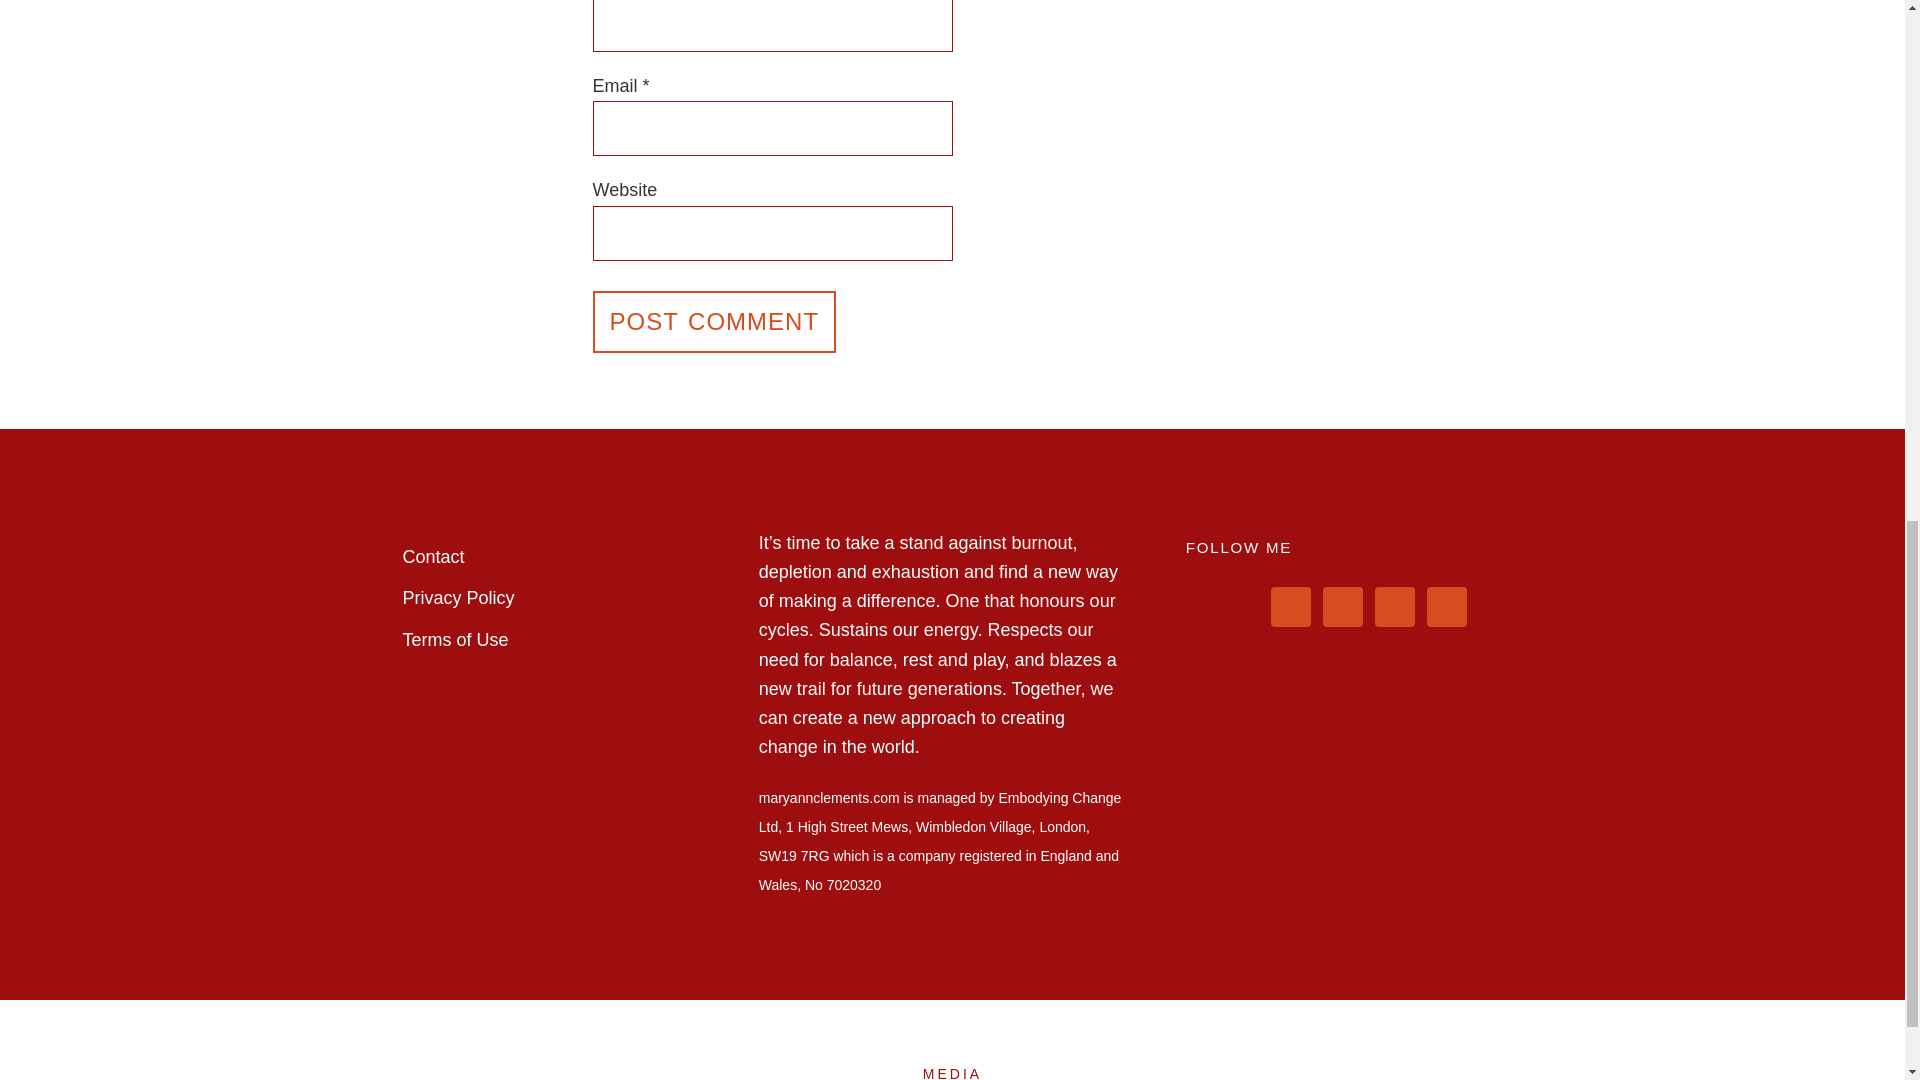  I want to click on Privacy Policy, so click(458, 598).